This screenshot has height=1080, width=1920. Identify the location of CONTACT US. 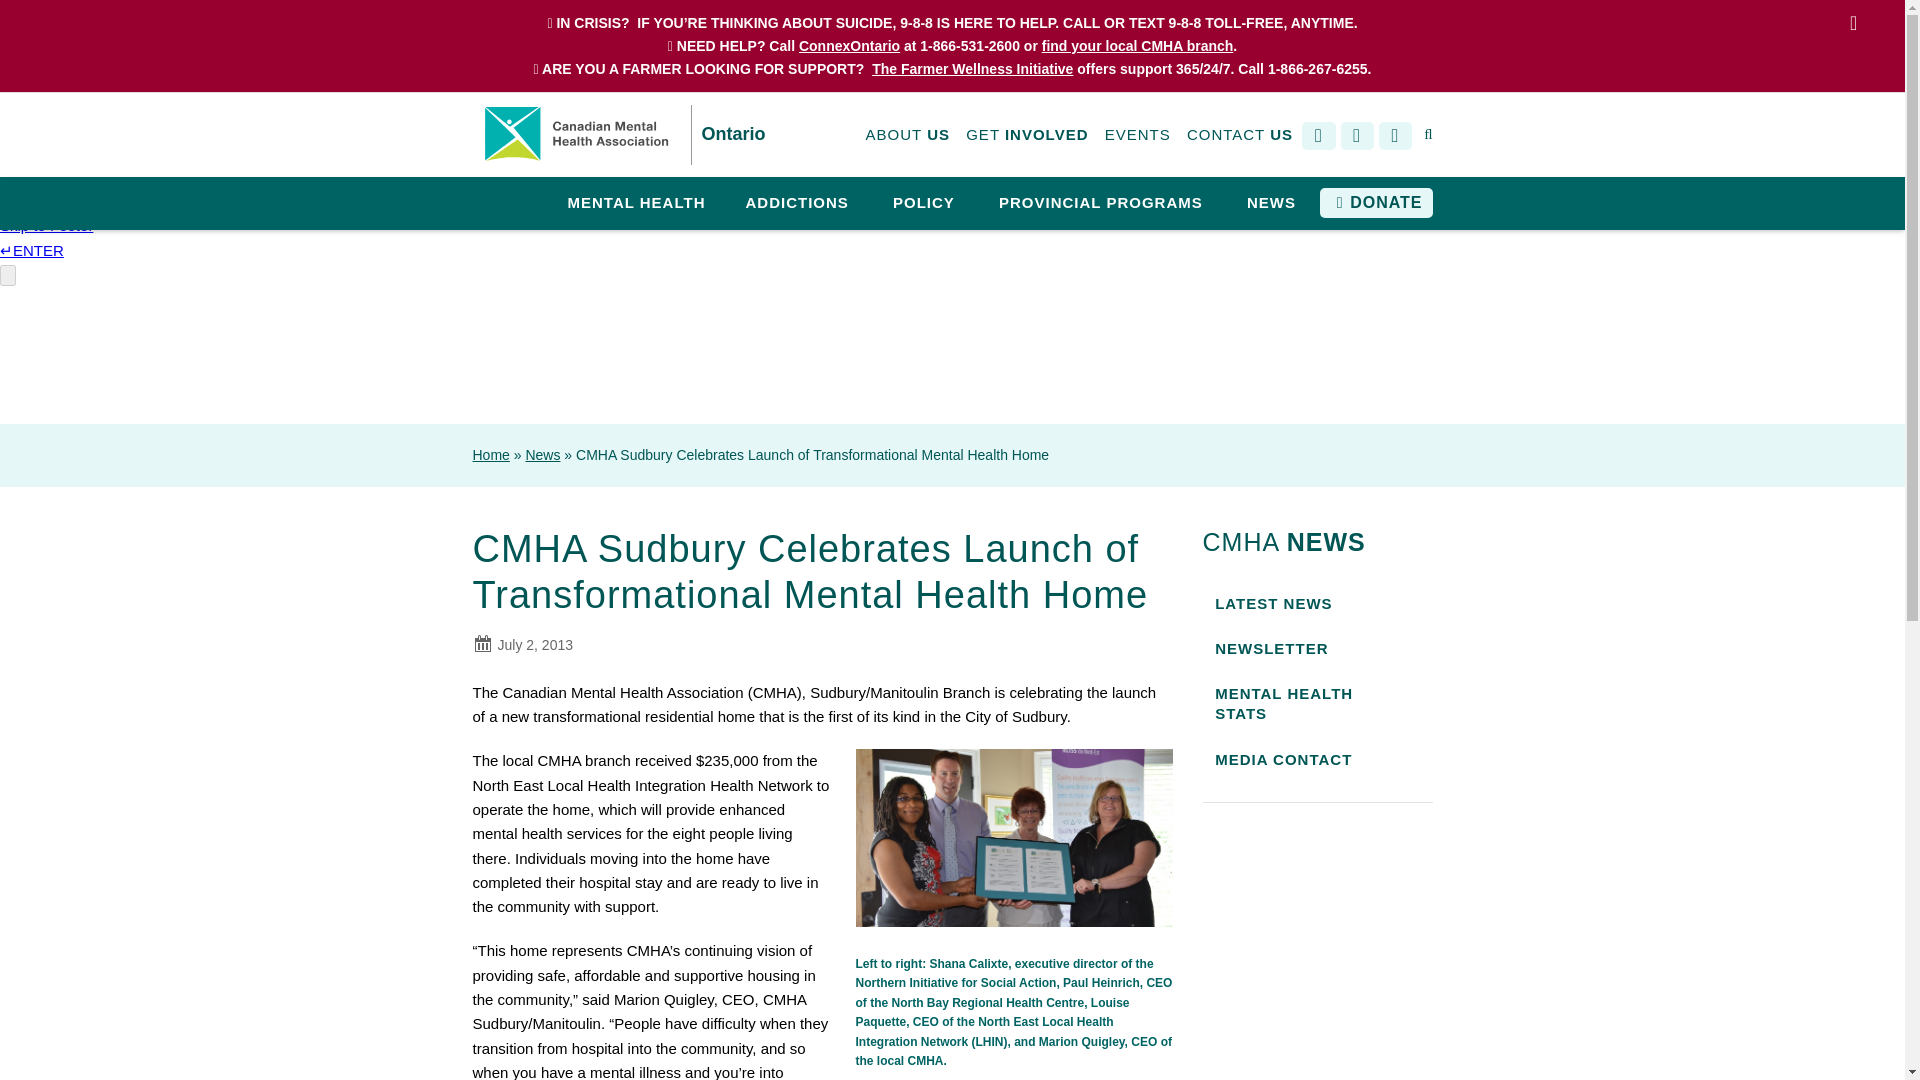
(1239, 135).